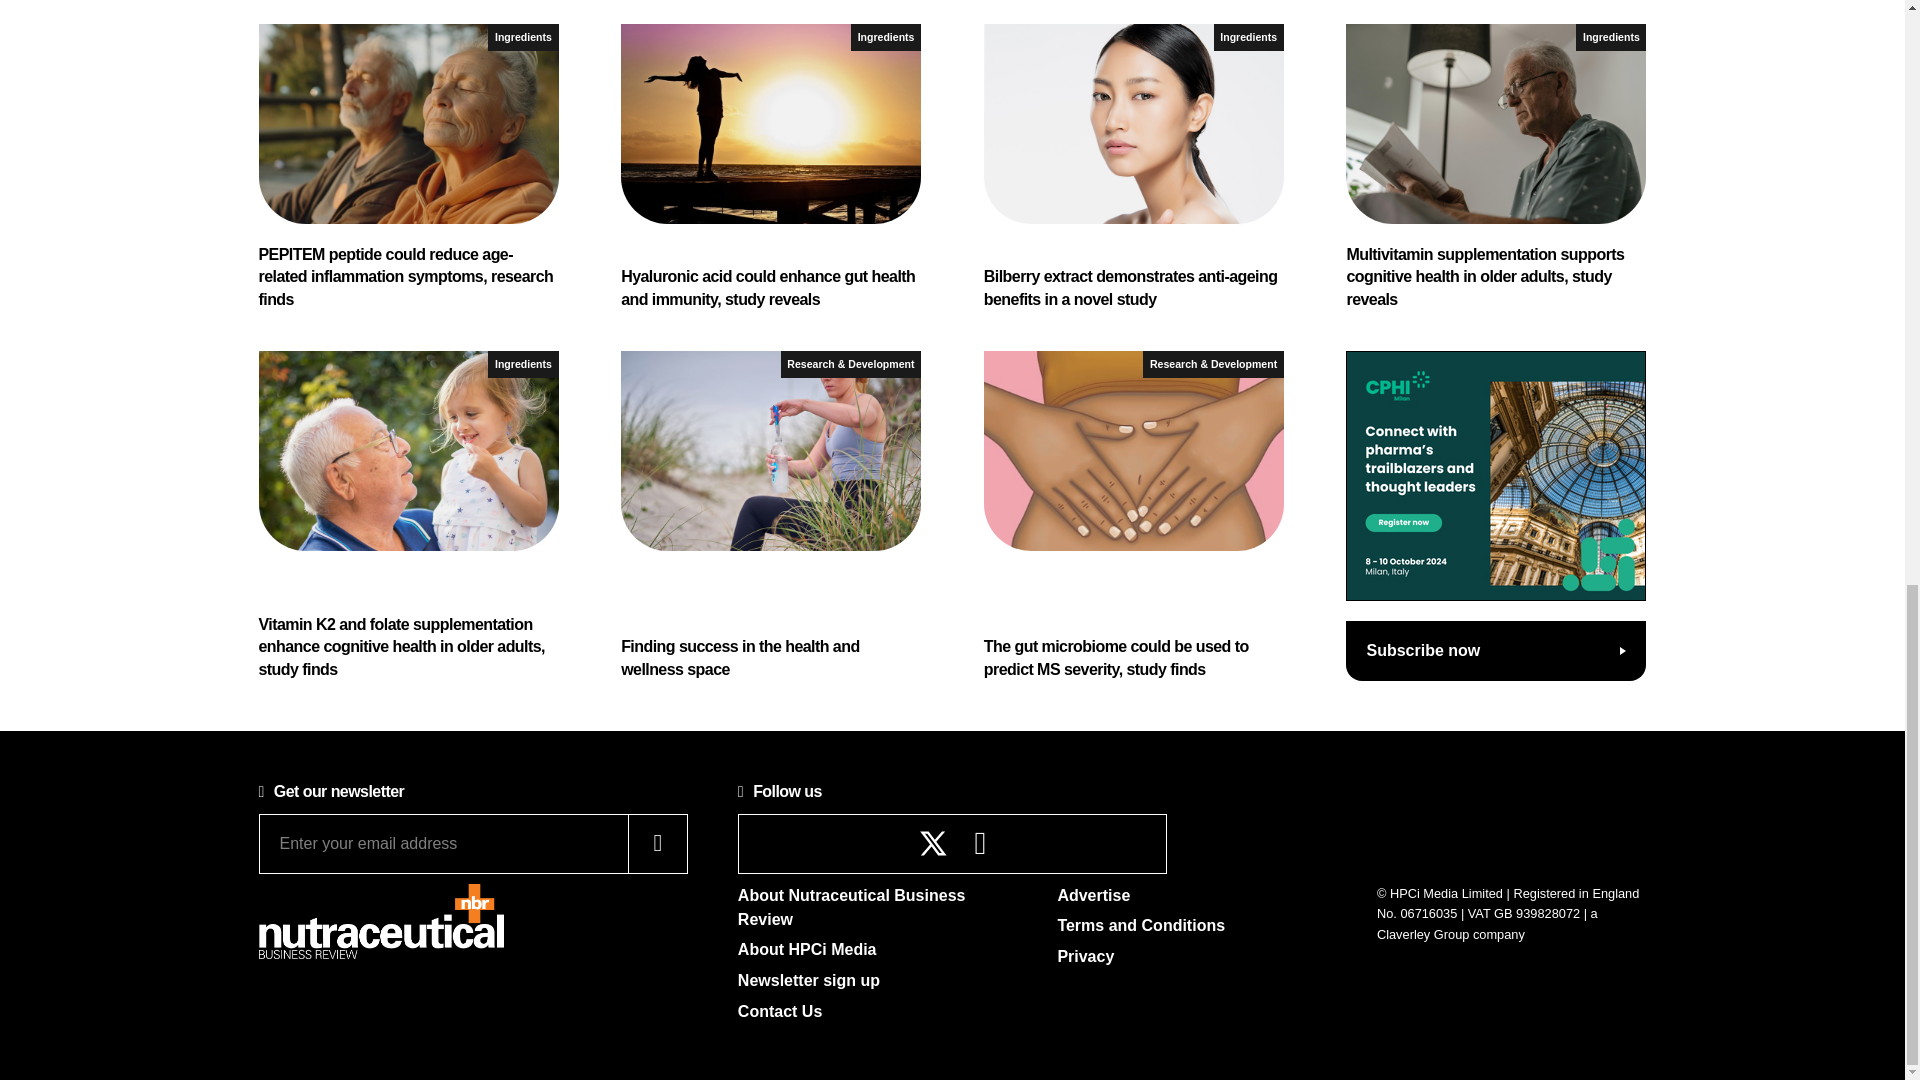 The width and height of the screenshot is (1920, 1080). I want to click on Ingredients, so click(522, 36).